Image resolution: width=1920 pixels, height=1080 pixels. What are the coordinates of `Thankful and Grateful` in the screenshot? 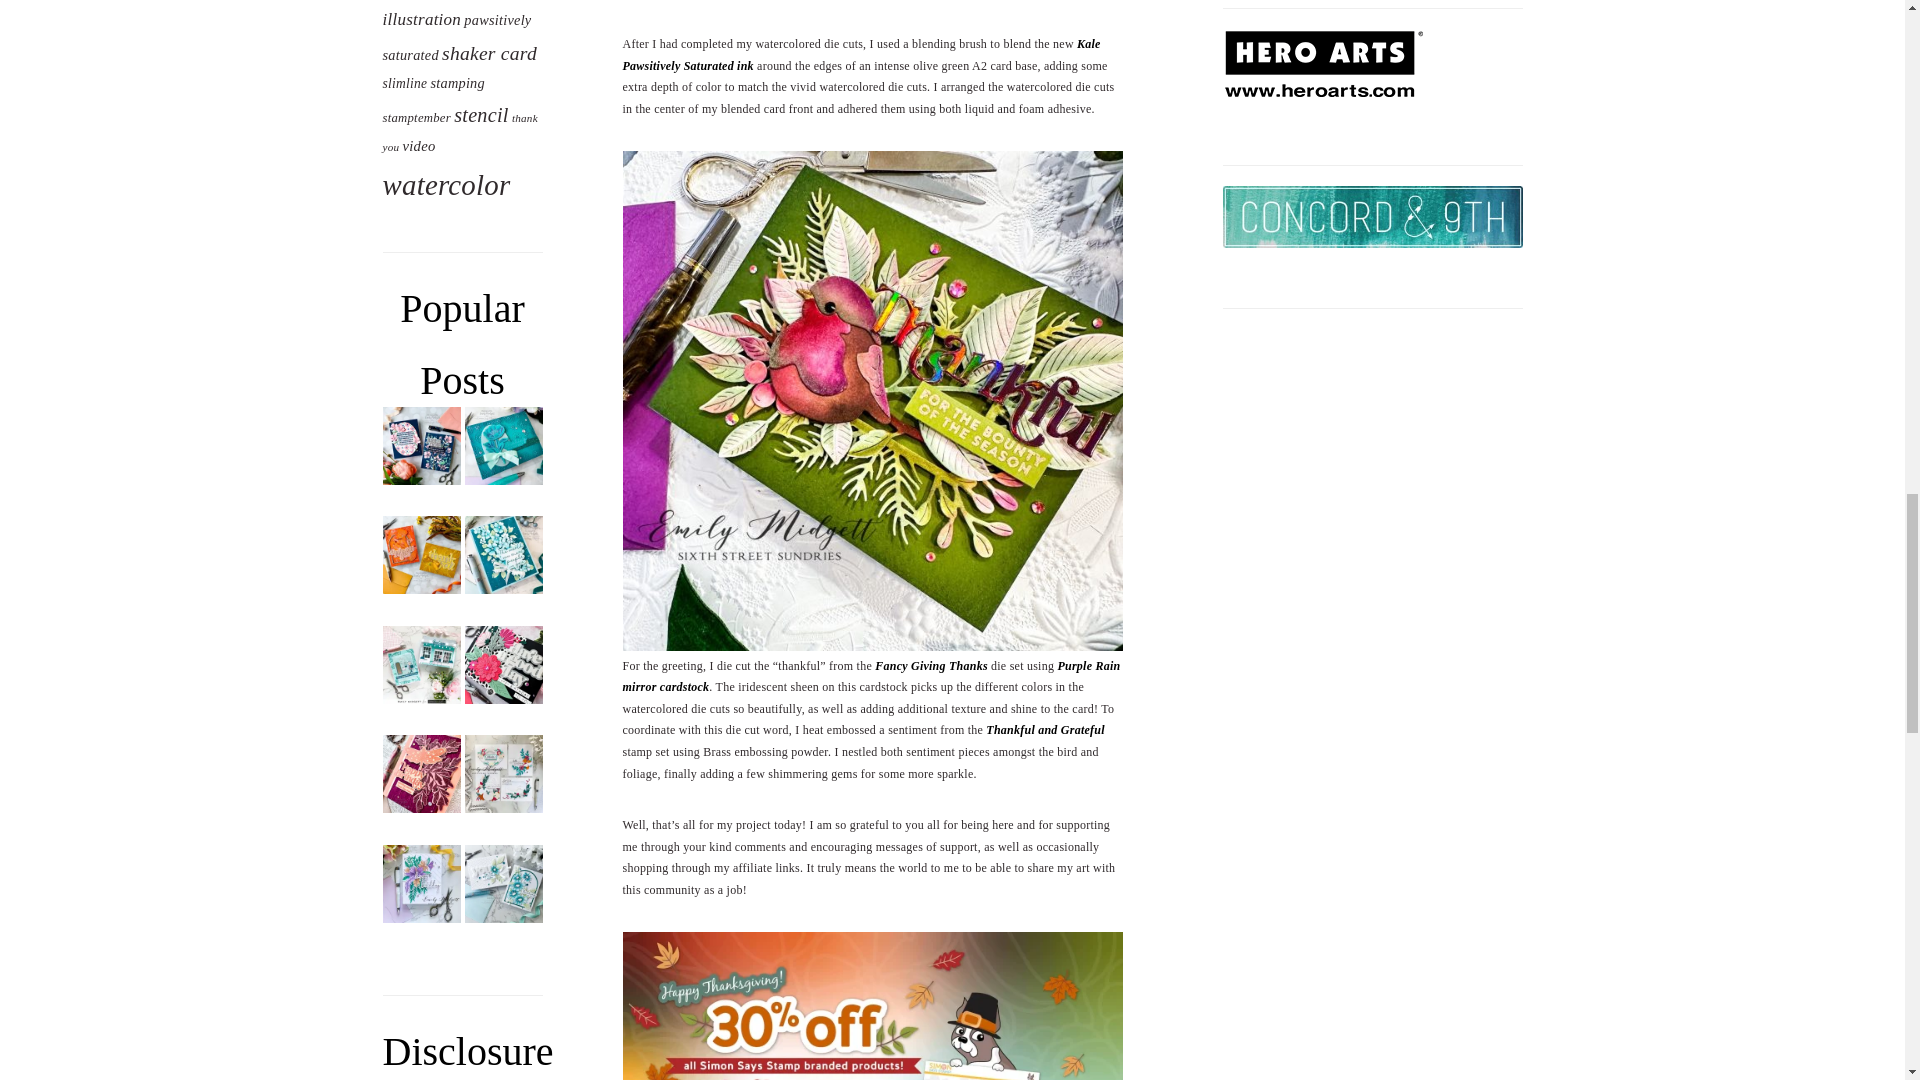 It's located at (1045, 729).